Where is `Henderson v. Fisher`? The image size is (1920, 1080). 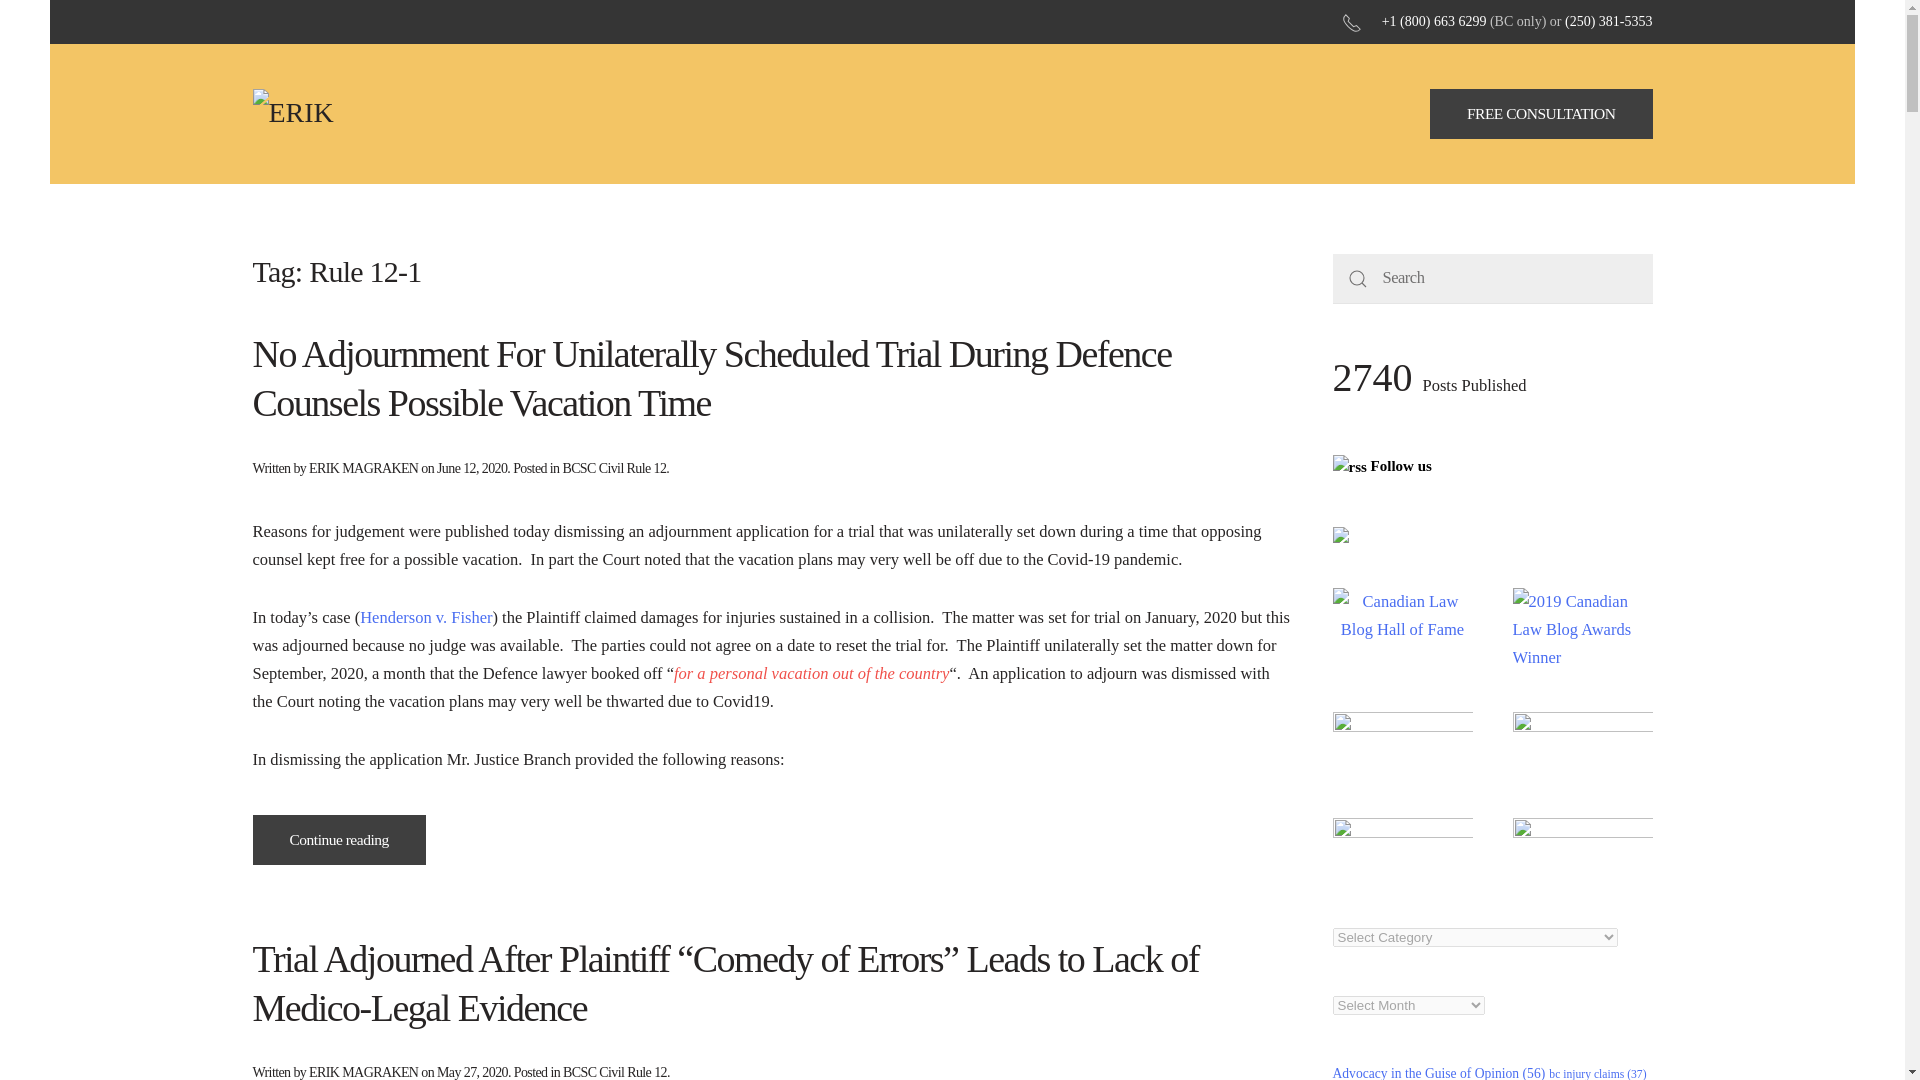
Henderson v. Fisher is located at coordinates (426, 618).